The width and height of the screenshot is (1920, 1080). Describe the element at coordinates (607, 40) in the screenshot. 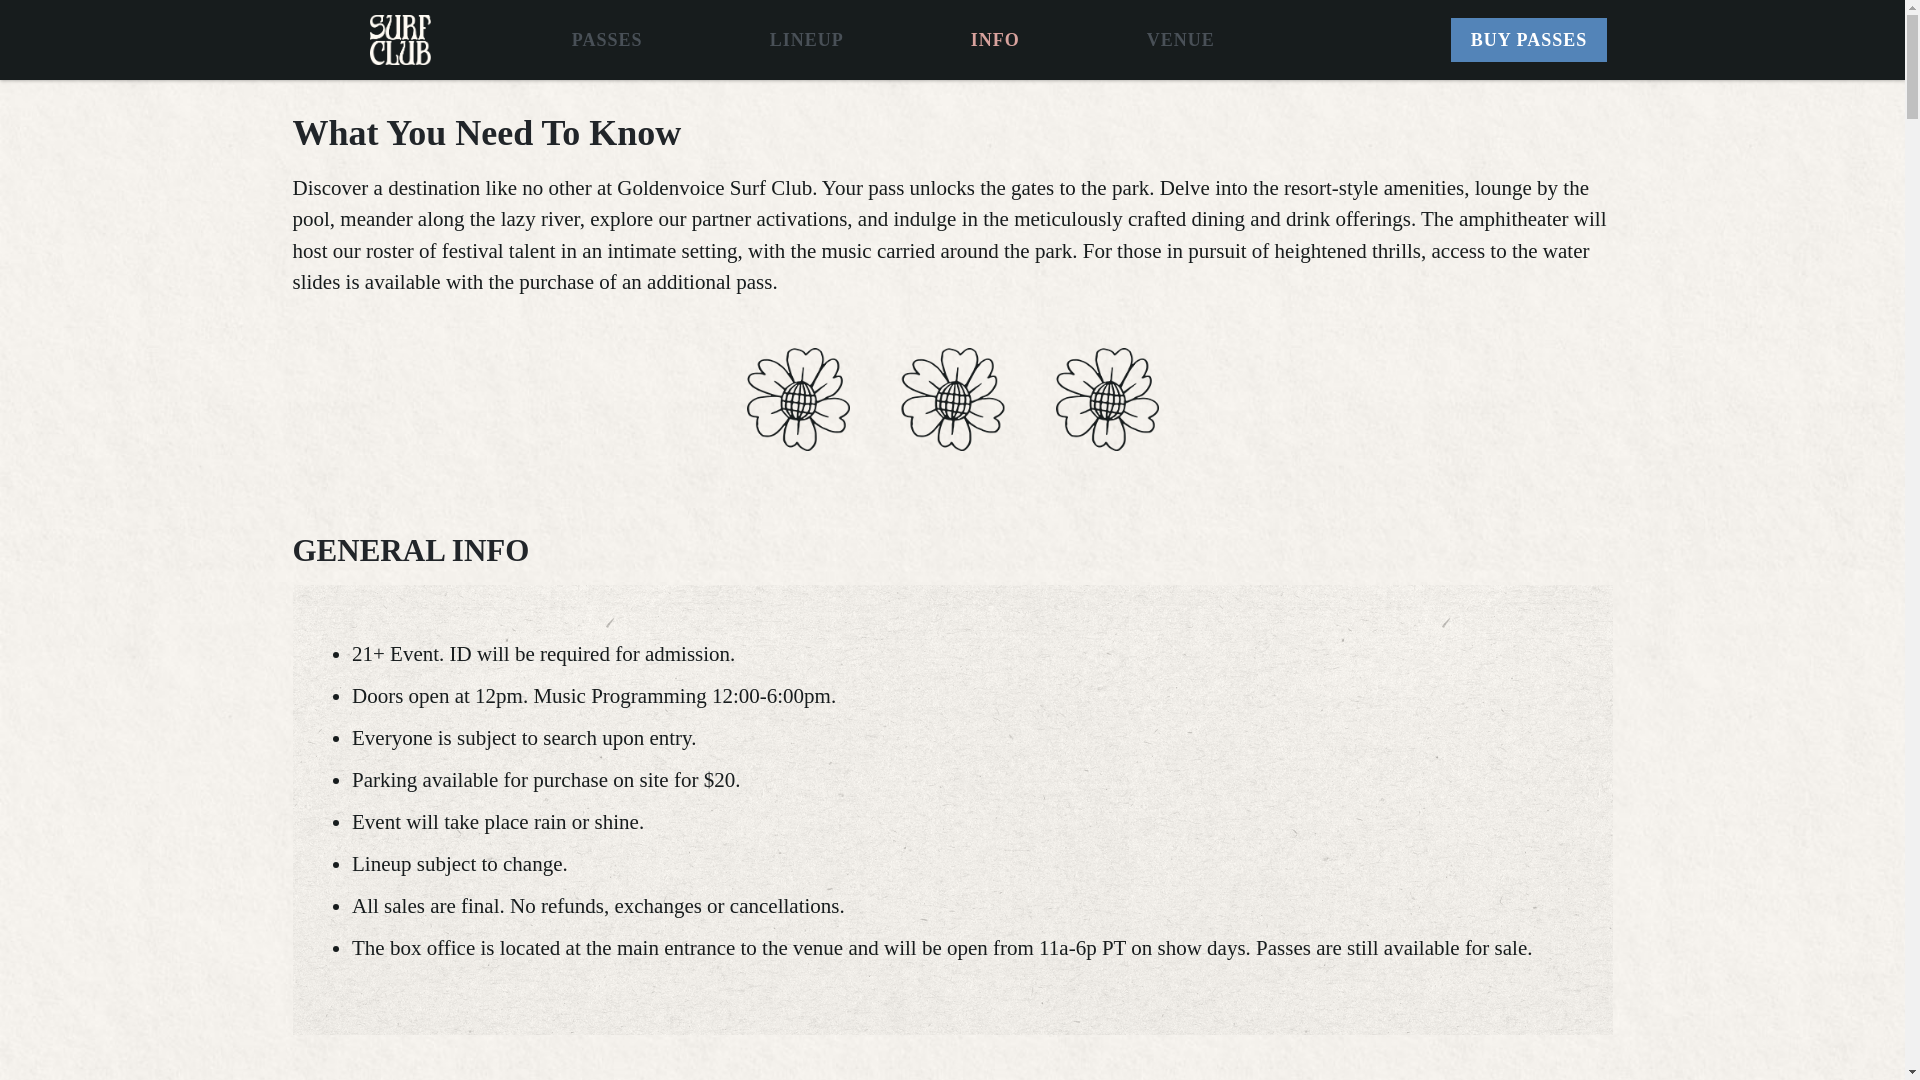

I see `PASSES` at that location.